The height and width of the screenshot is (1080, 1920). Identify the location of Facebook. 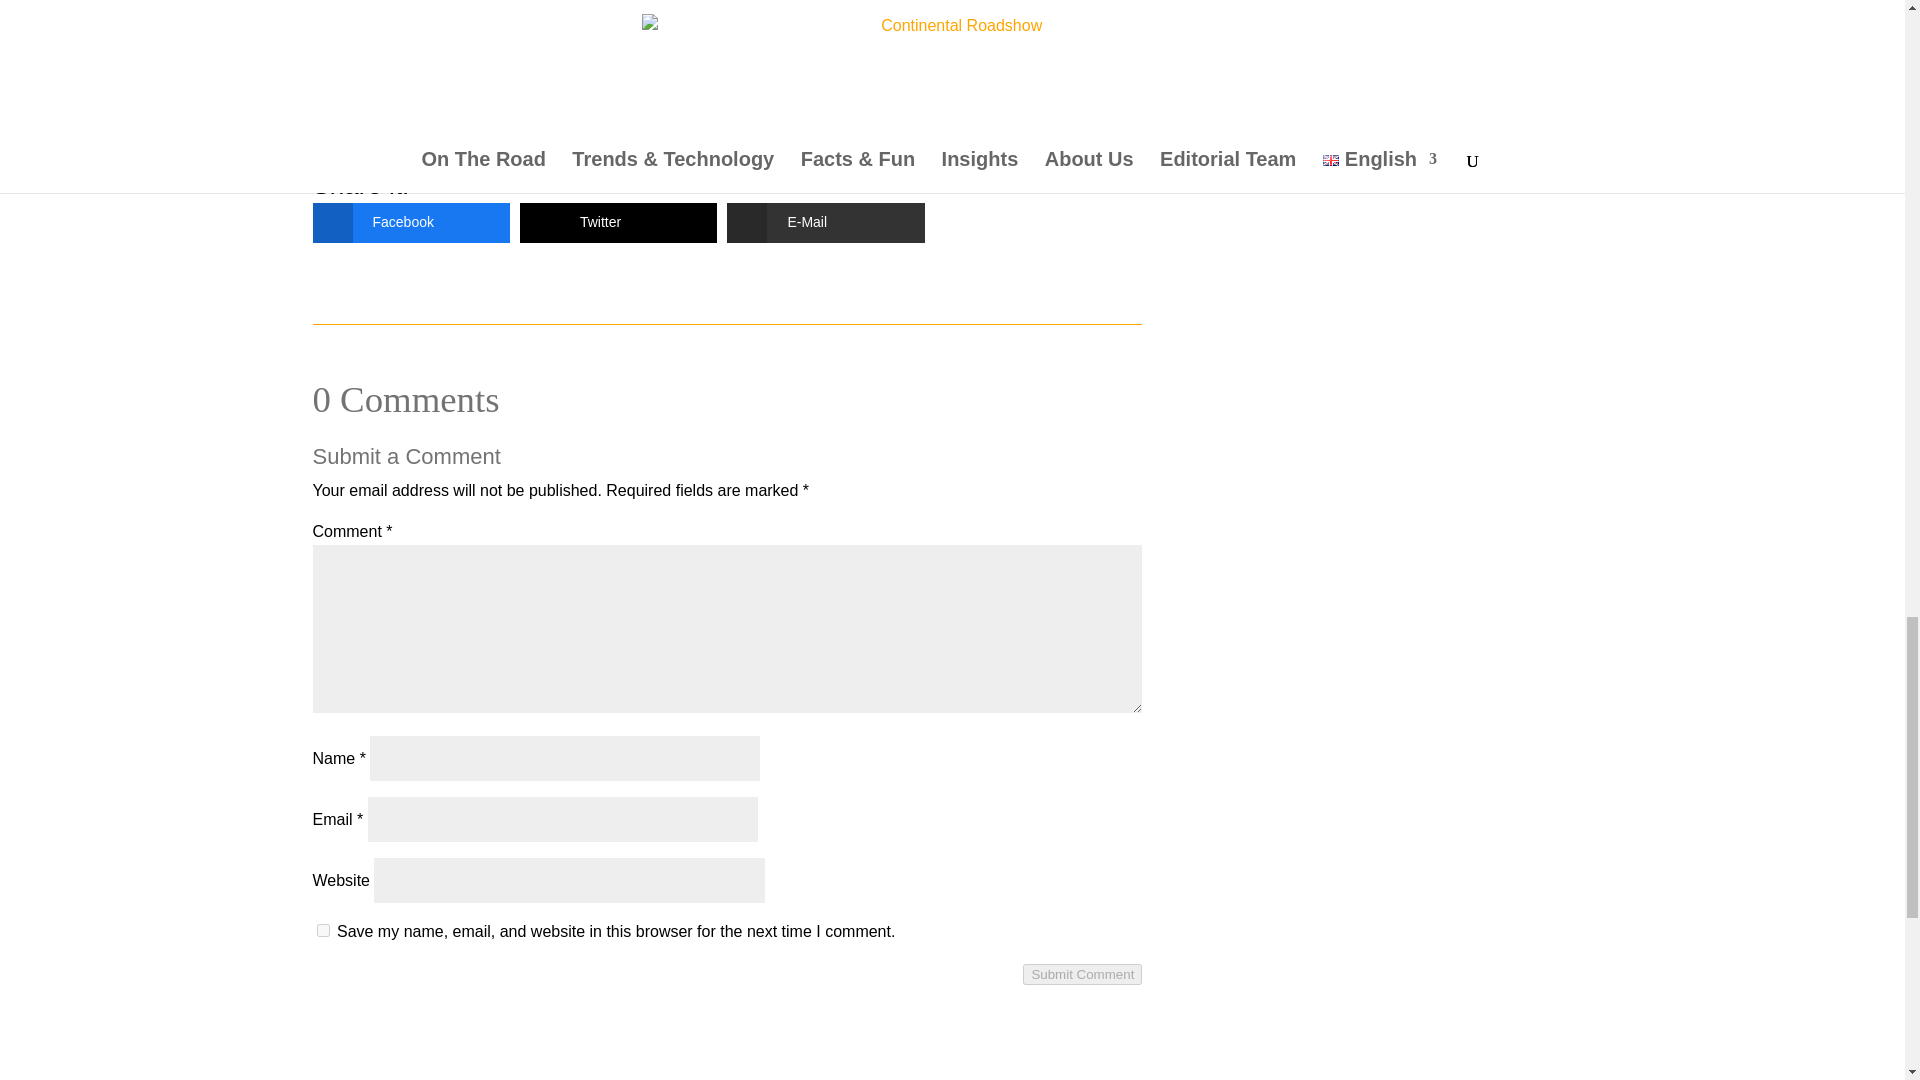
(394, 223).